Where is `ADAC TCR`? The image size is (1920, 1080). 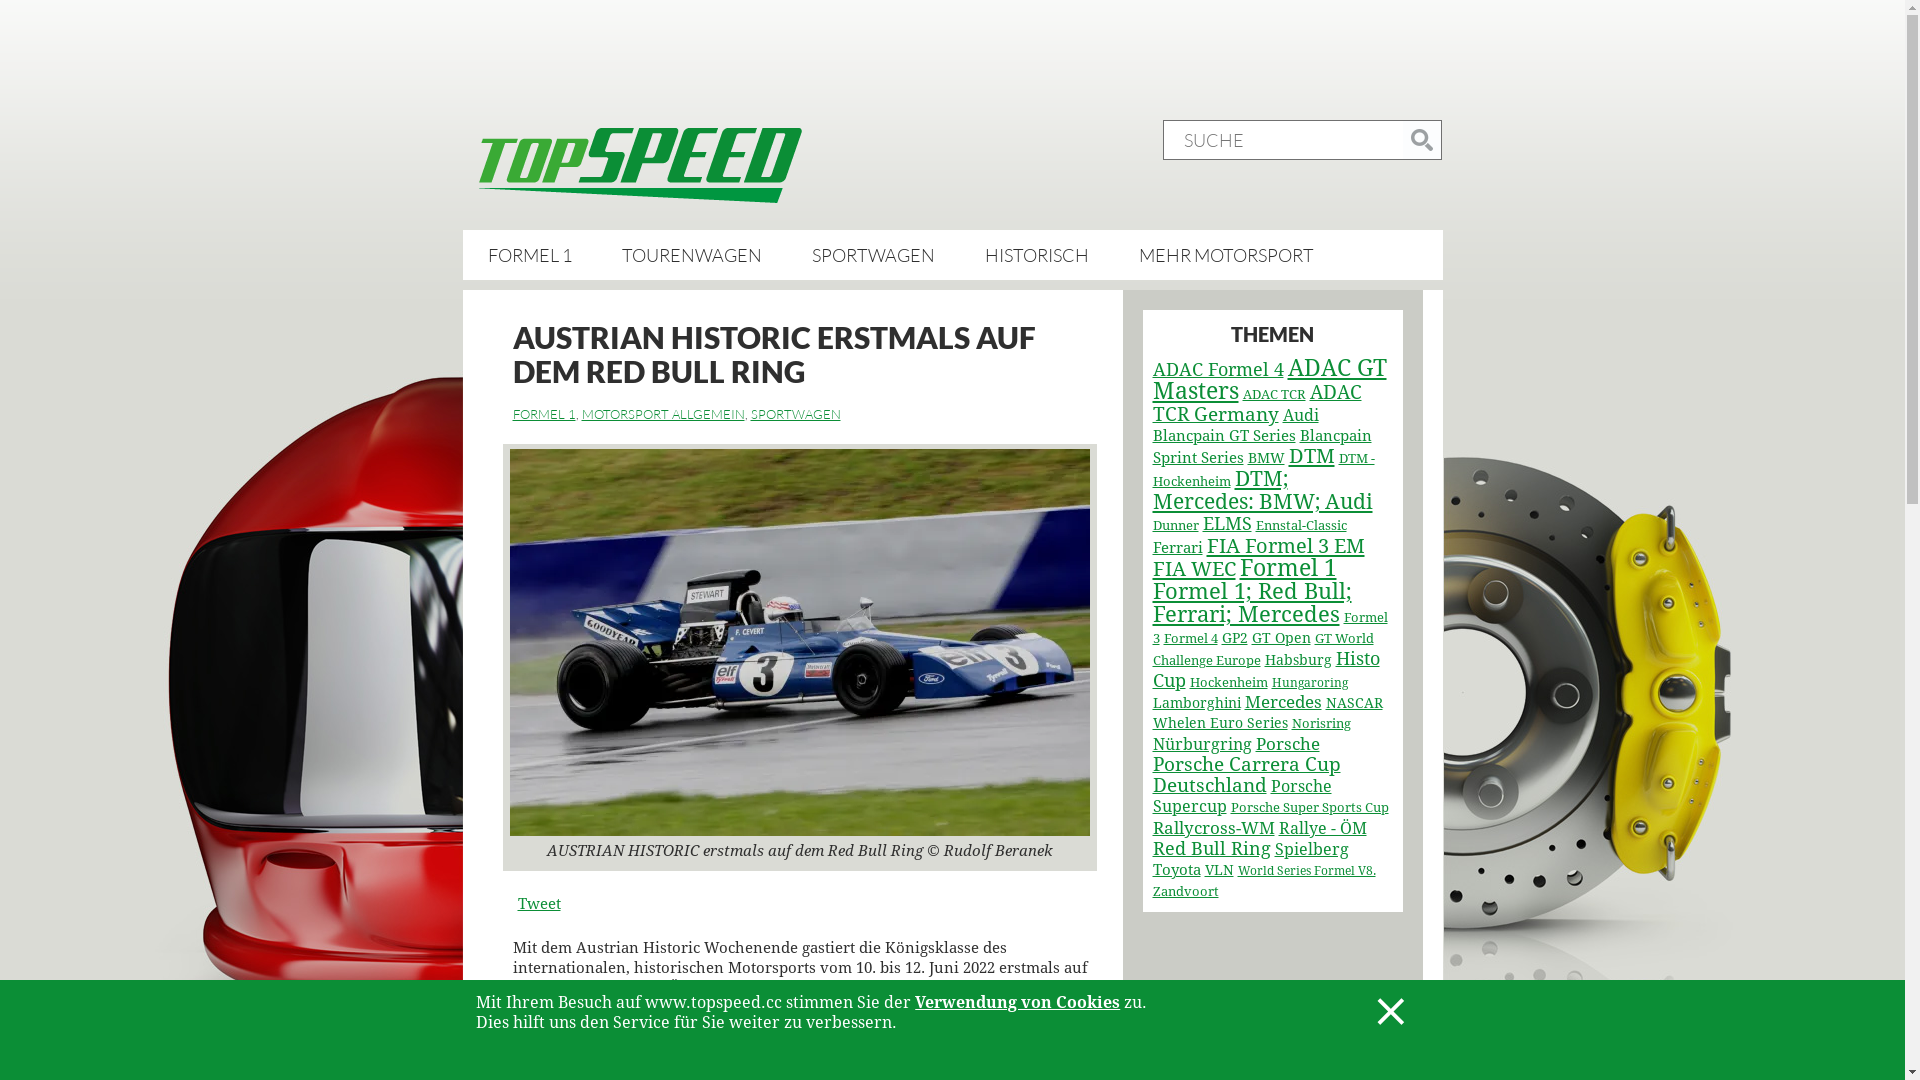
ADAC TCR is located at coordinates (1274, 394).